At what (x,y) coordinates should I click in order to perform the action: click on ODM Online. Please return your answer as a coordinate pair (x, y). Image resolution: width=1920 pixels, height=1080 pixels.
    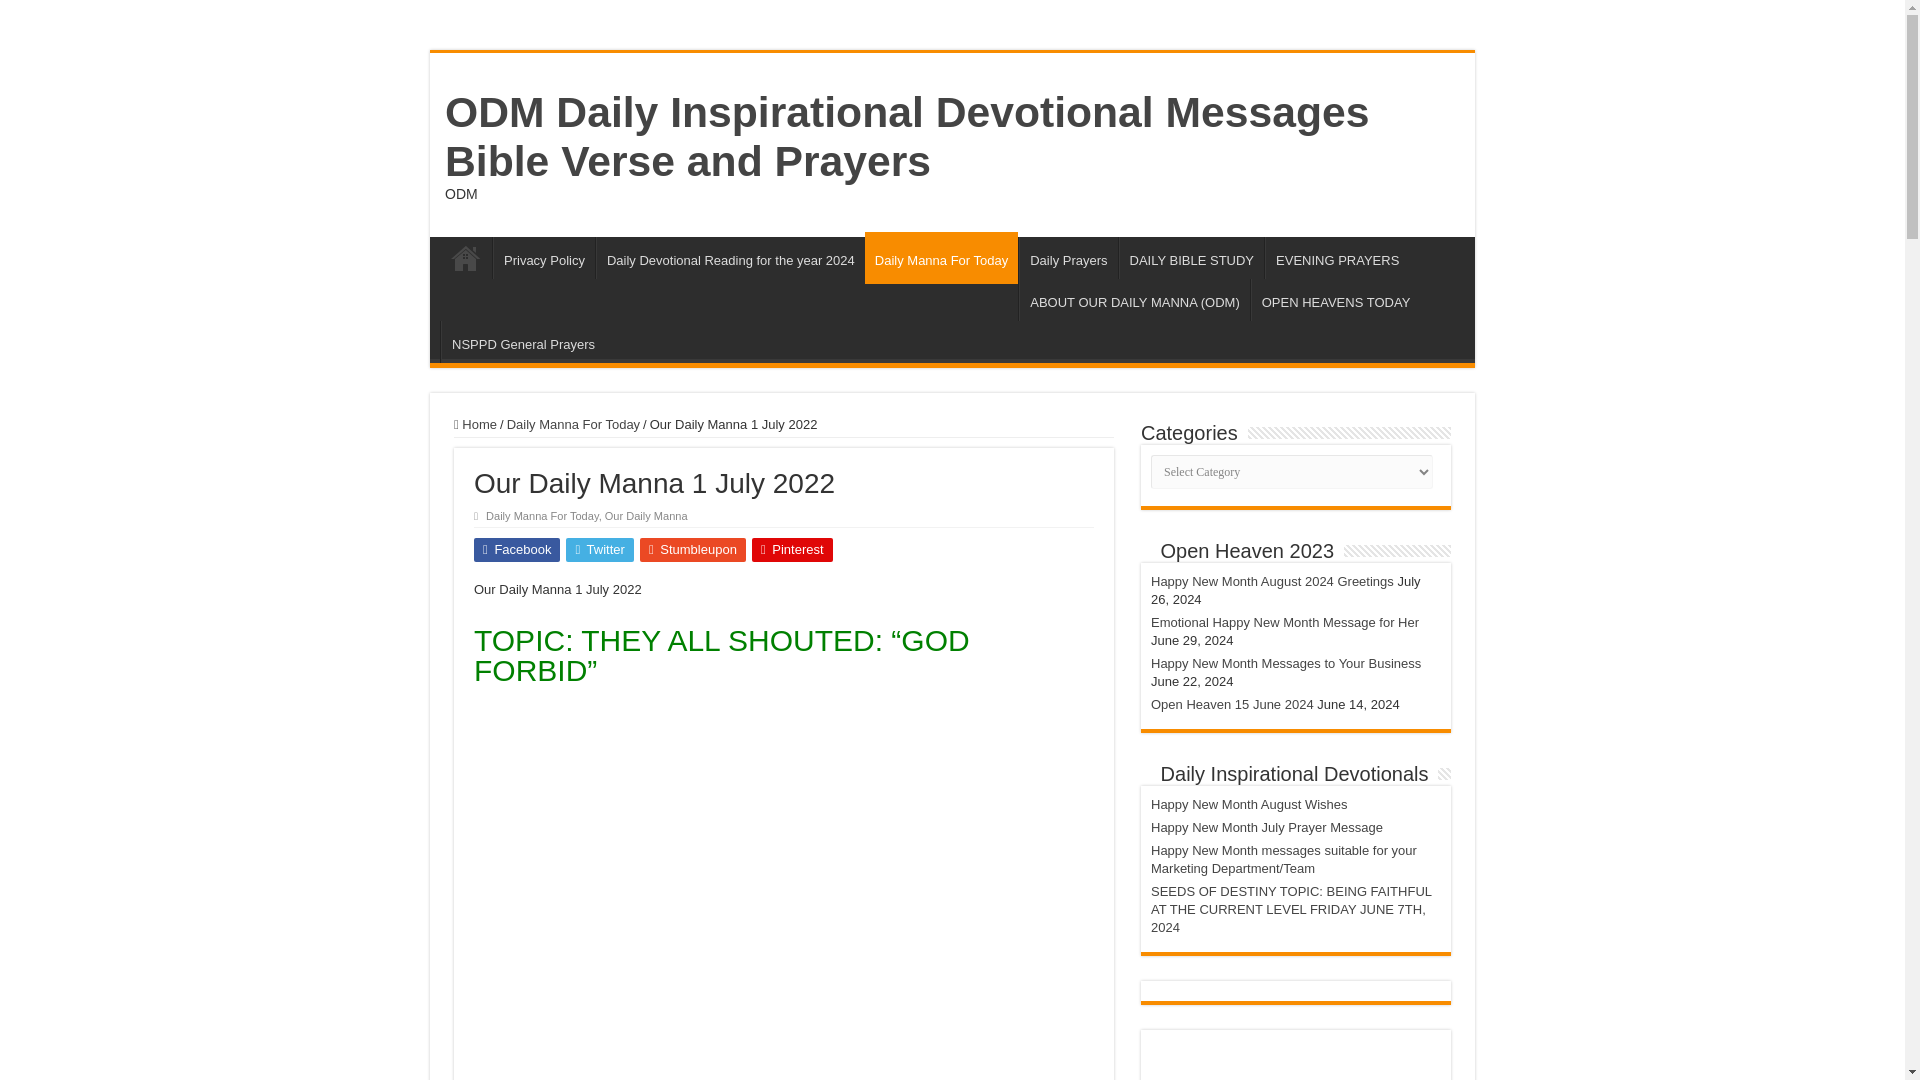
    Looking at the image, I should click on (465, 257).